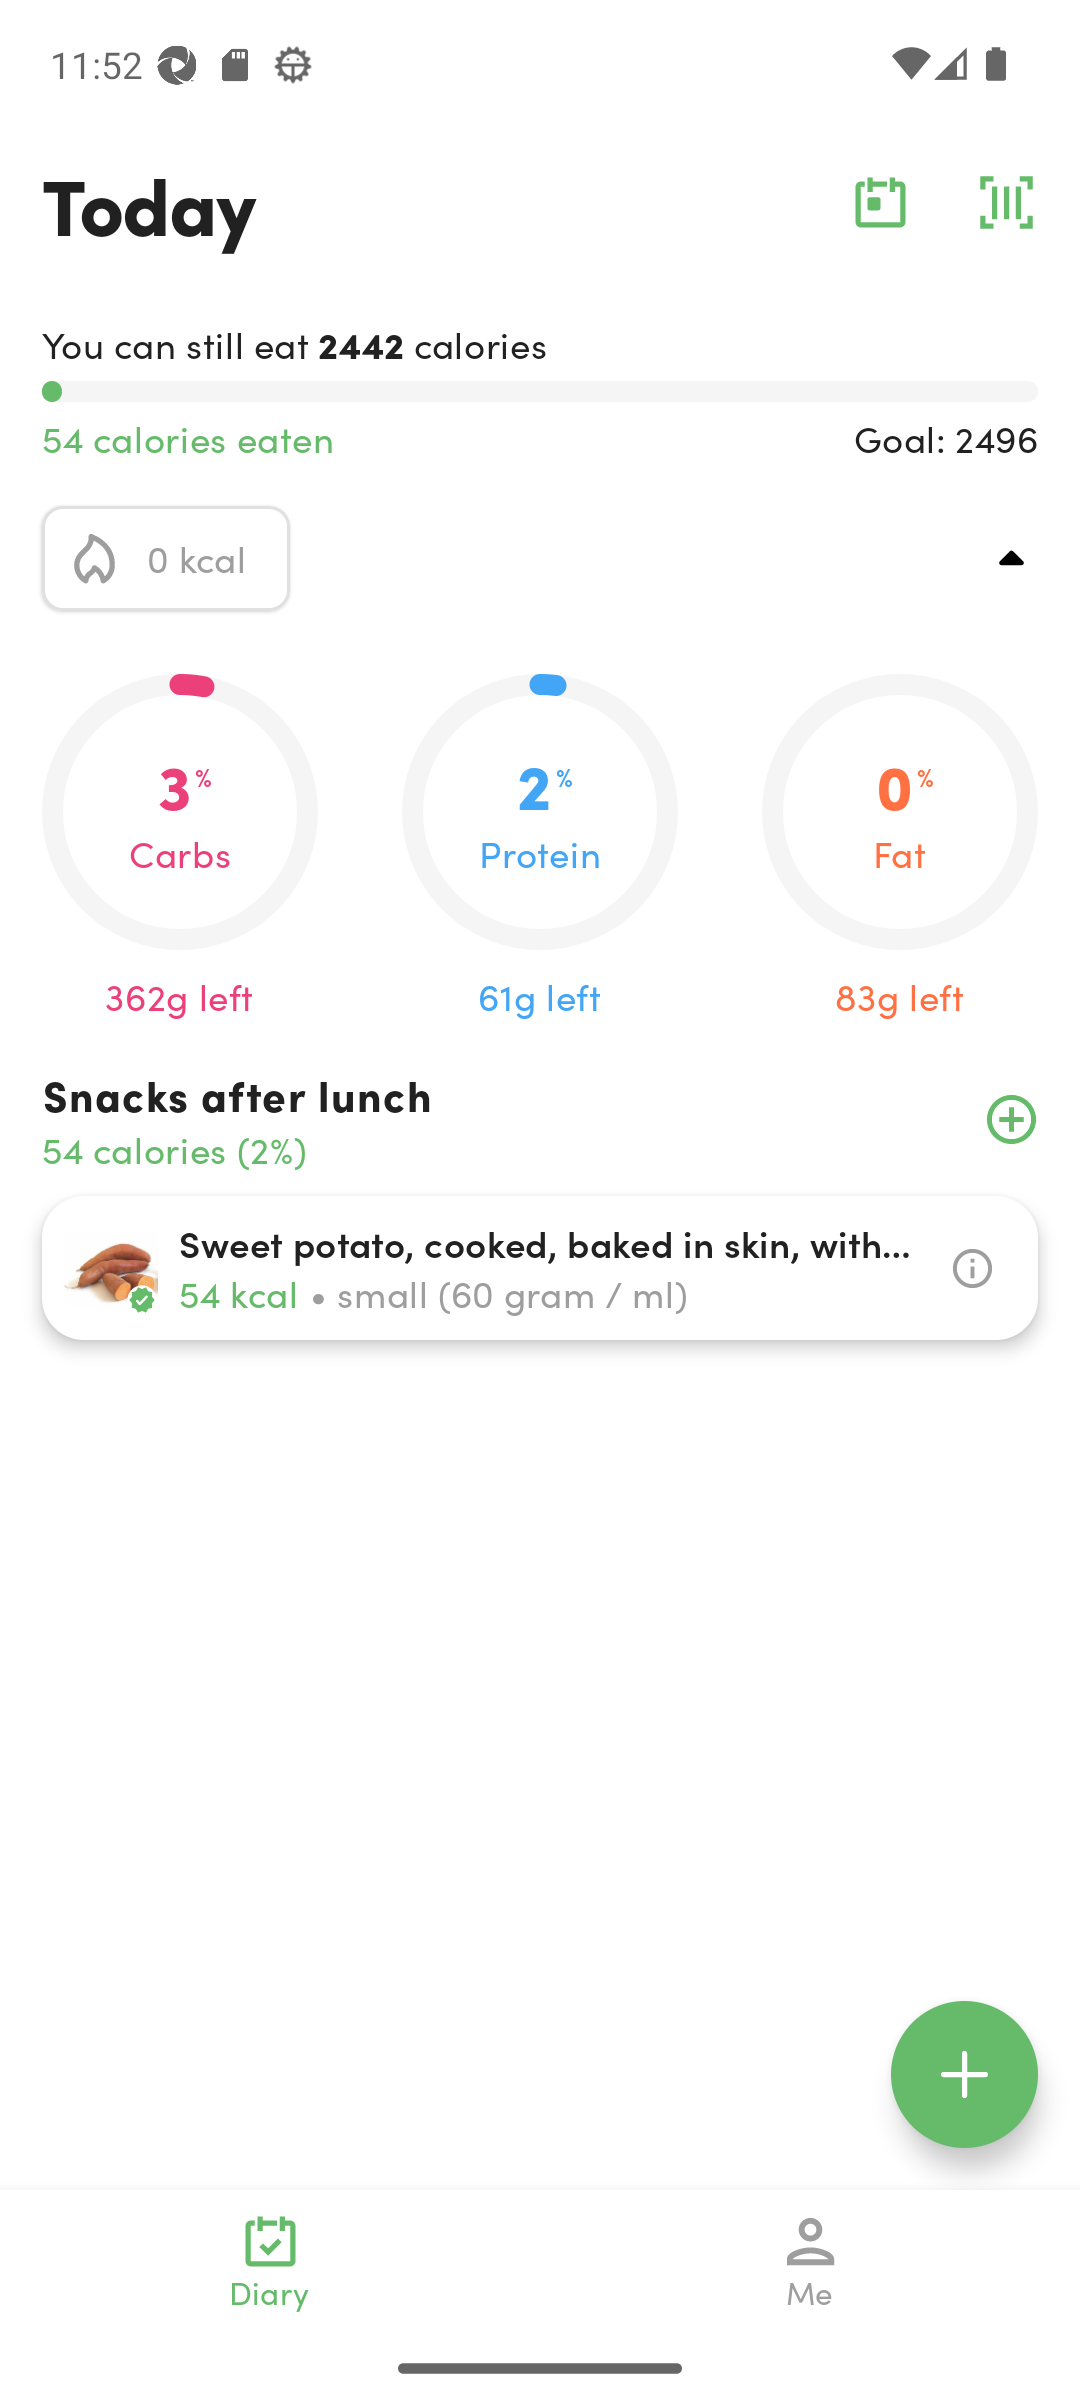 The image size is (1080, 2400). Describe the element at coordinates (972, 1268) in the screenshot. I see `info_icon` at that location.